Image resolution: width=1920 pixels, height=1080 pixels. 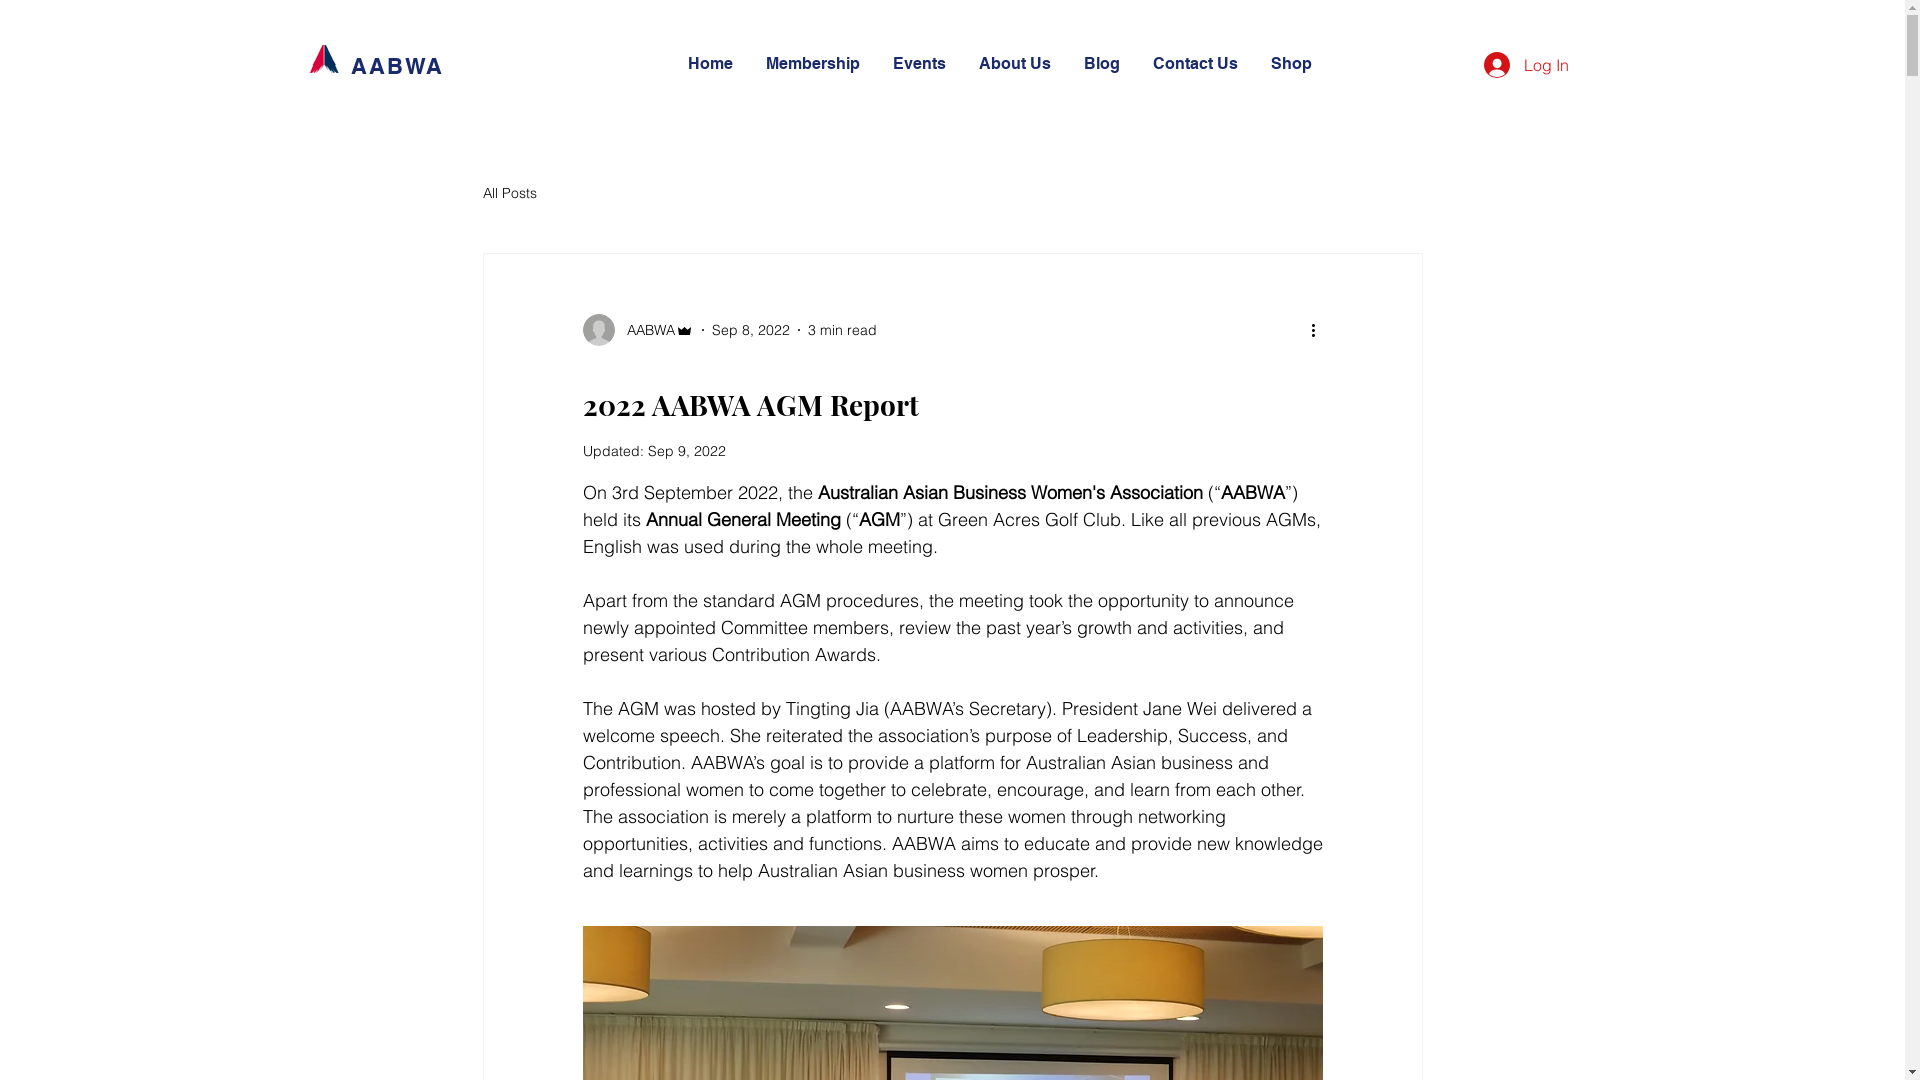 What do you see at coordinates (1197, 64) in the screenshot?
I see `Contact Us` at bounding box center [1197, 64].